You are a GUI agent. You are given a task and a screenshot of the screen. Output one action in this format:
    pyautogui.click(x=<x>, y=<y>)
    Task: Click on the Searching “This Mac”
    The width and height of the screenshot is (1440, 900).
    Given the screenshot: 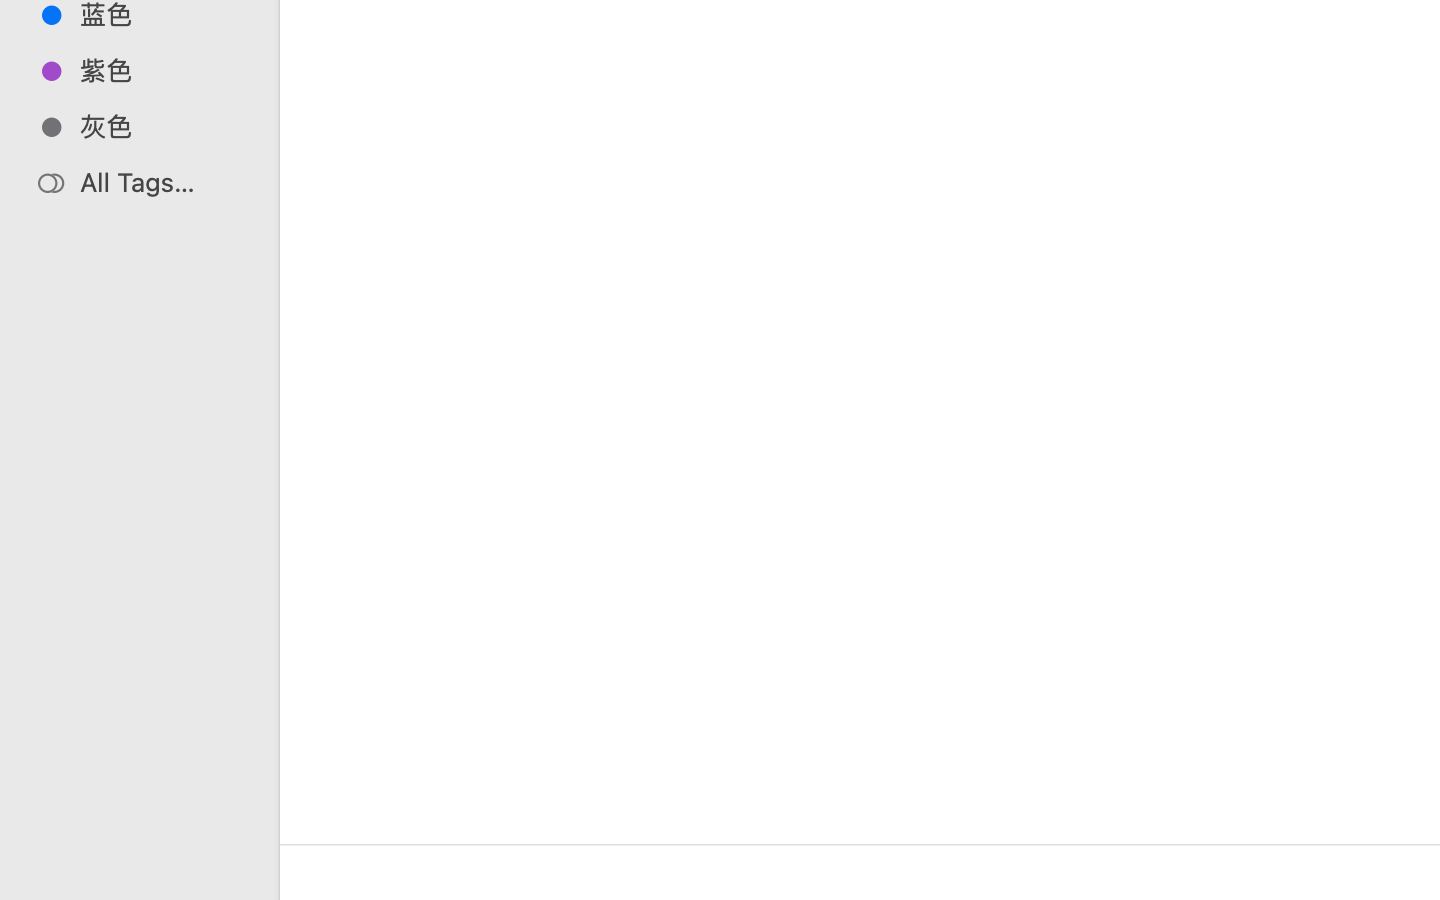 What is the action you would take?
    pyautogui.click(x=908, y=816)
    